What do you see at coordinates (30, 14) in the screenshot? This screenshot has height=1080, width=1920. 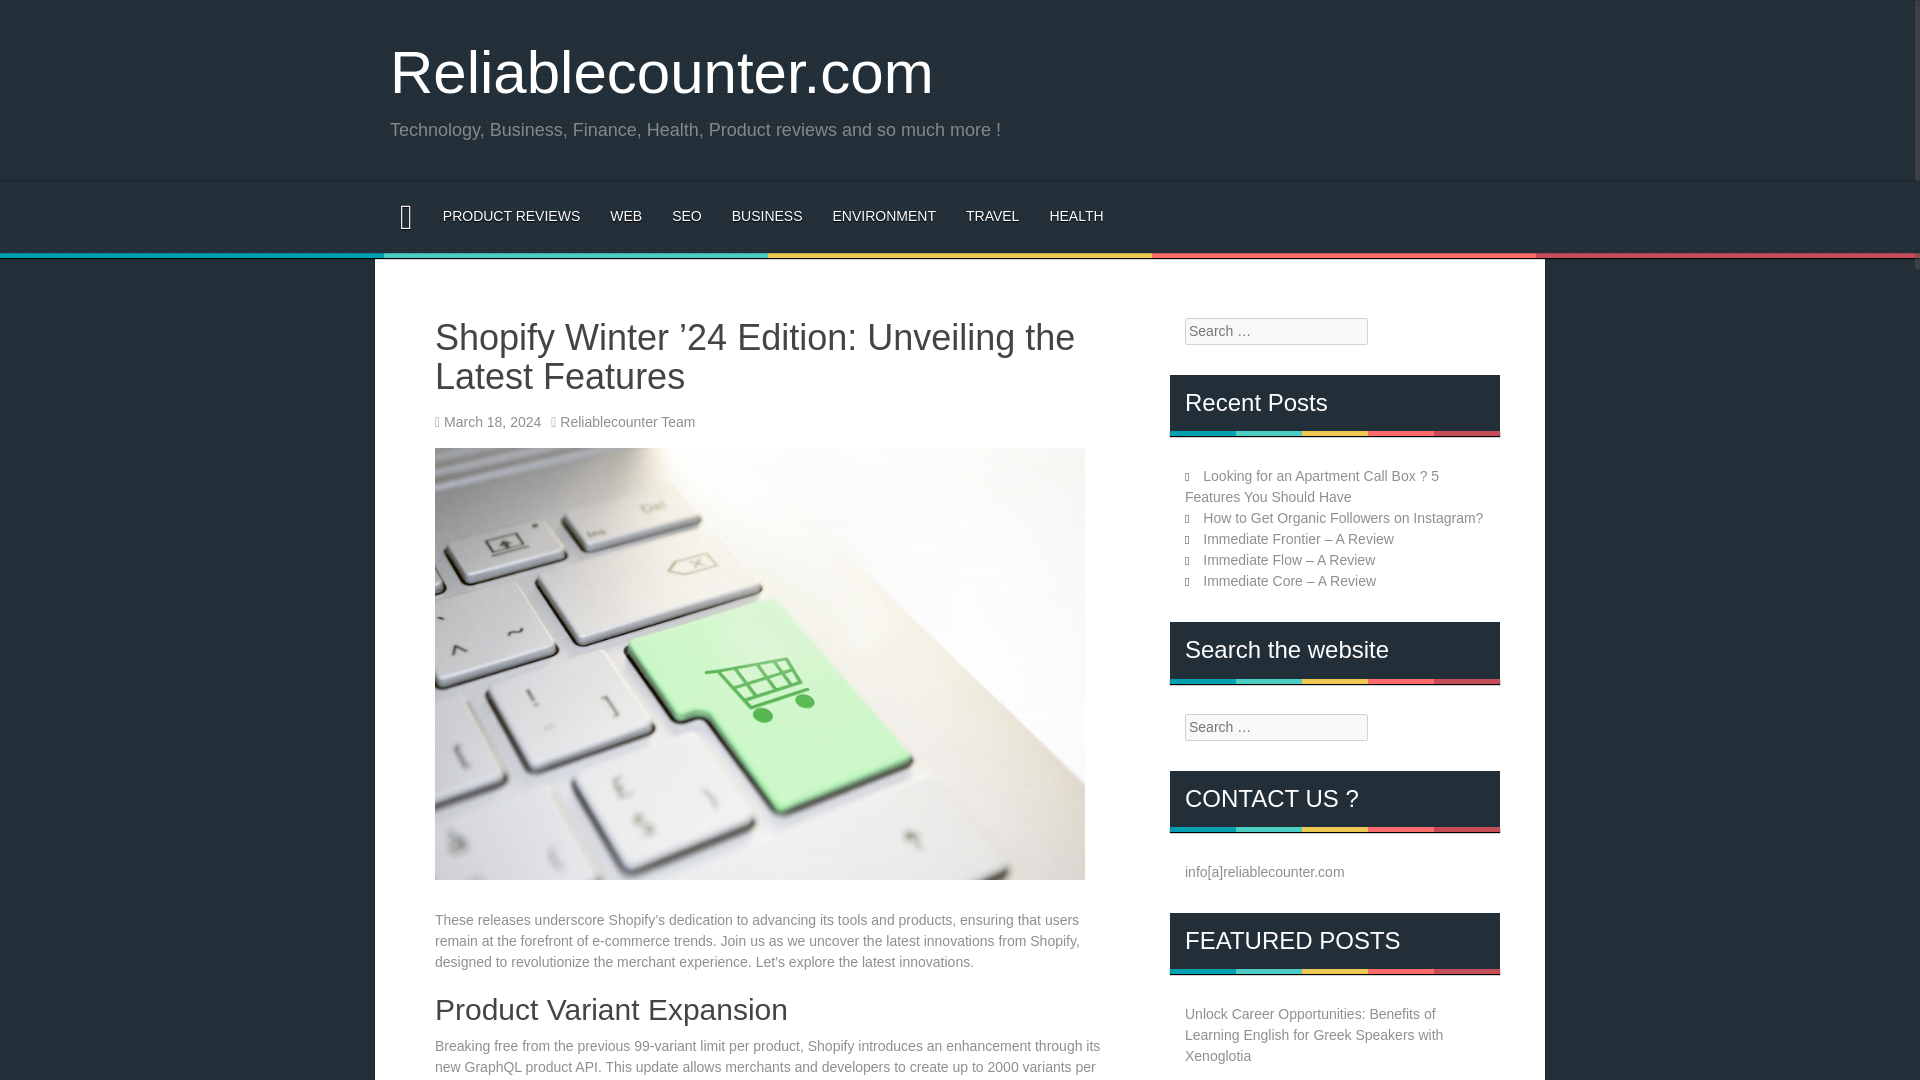 I see `Search` at bounding box center [30, 14].